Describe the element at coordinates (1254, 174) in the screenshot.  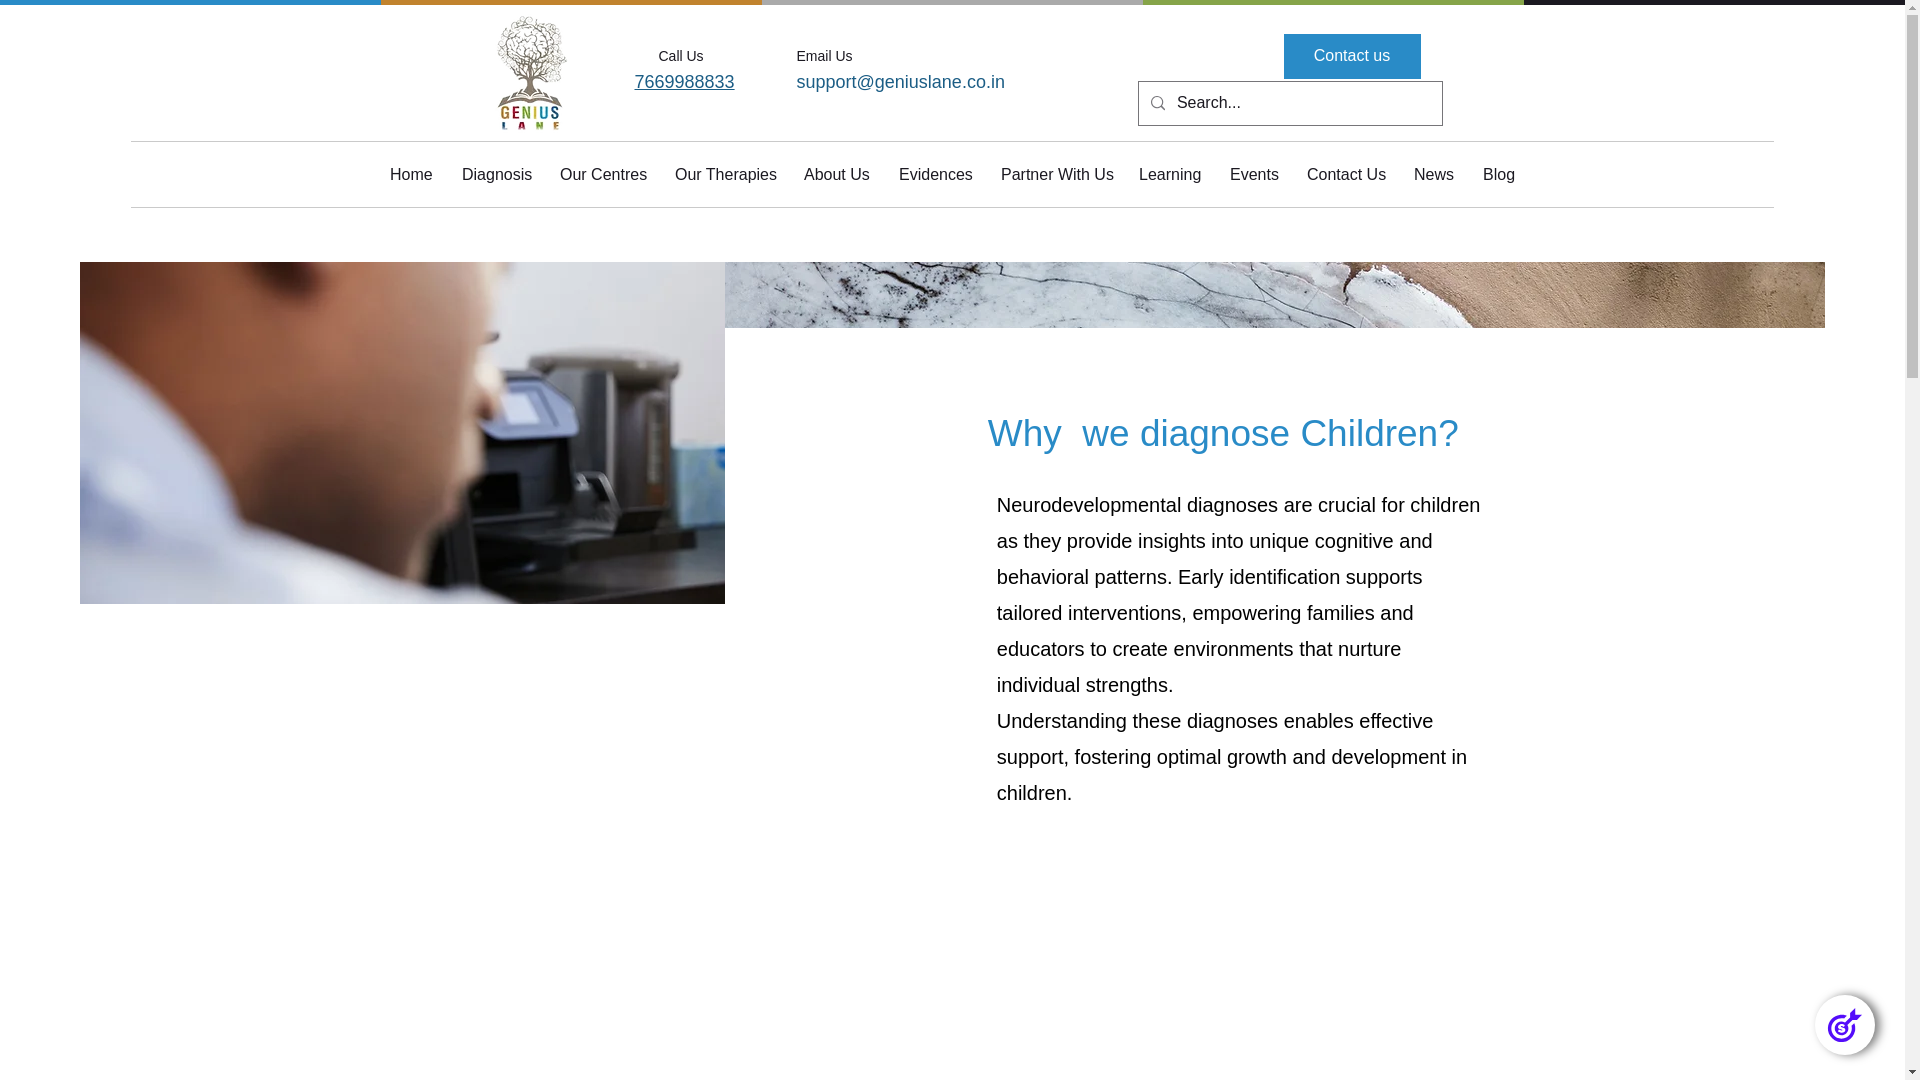
I see `Events` at that location.